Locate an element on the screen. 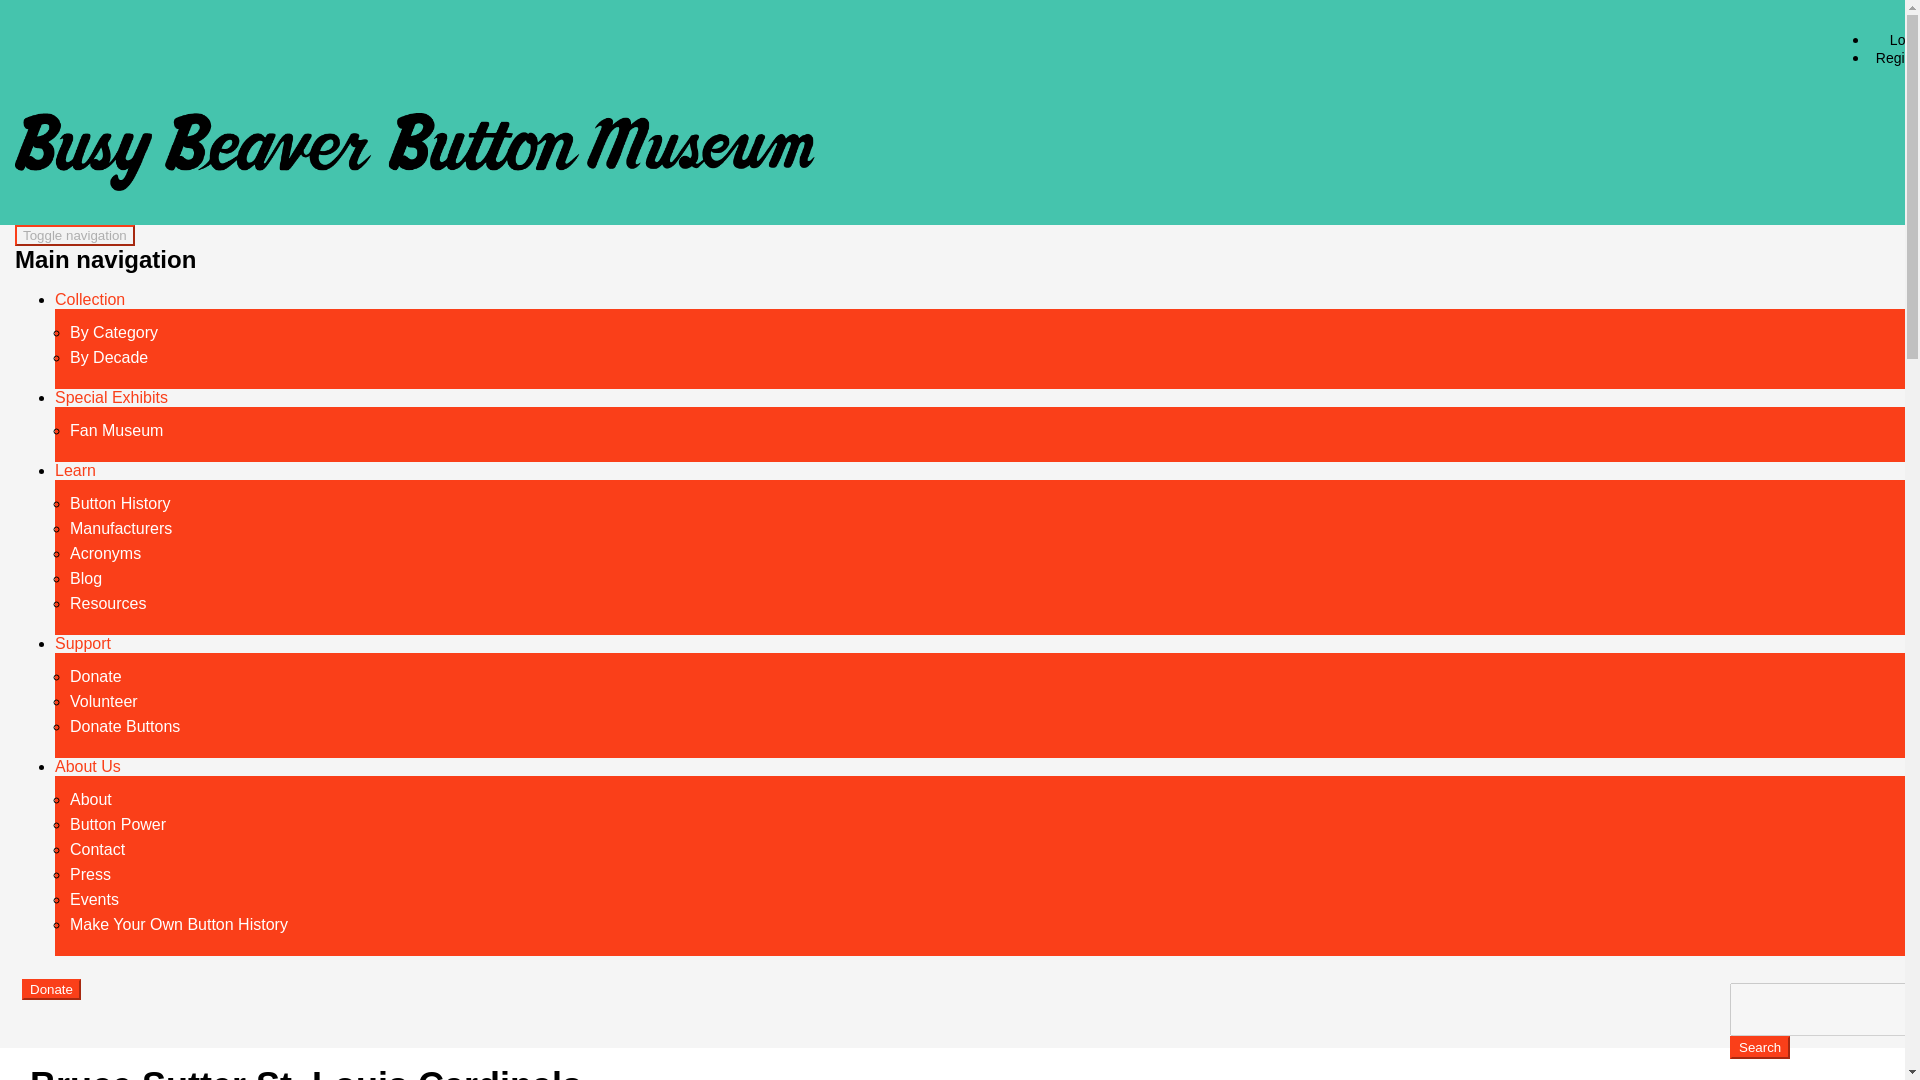  Manufacturers is located at coordinates (120, 528).